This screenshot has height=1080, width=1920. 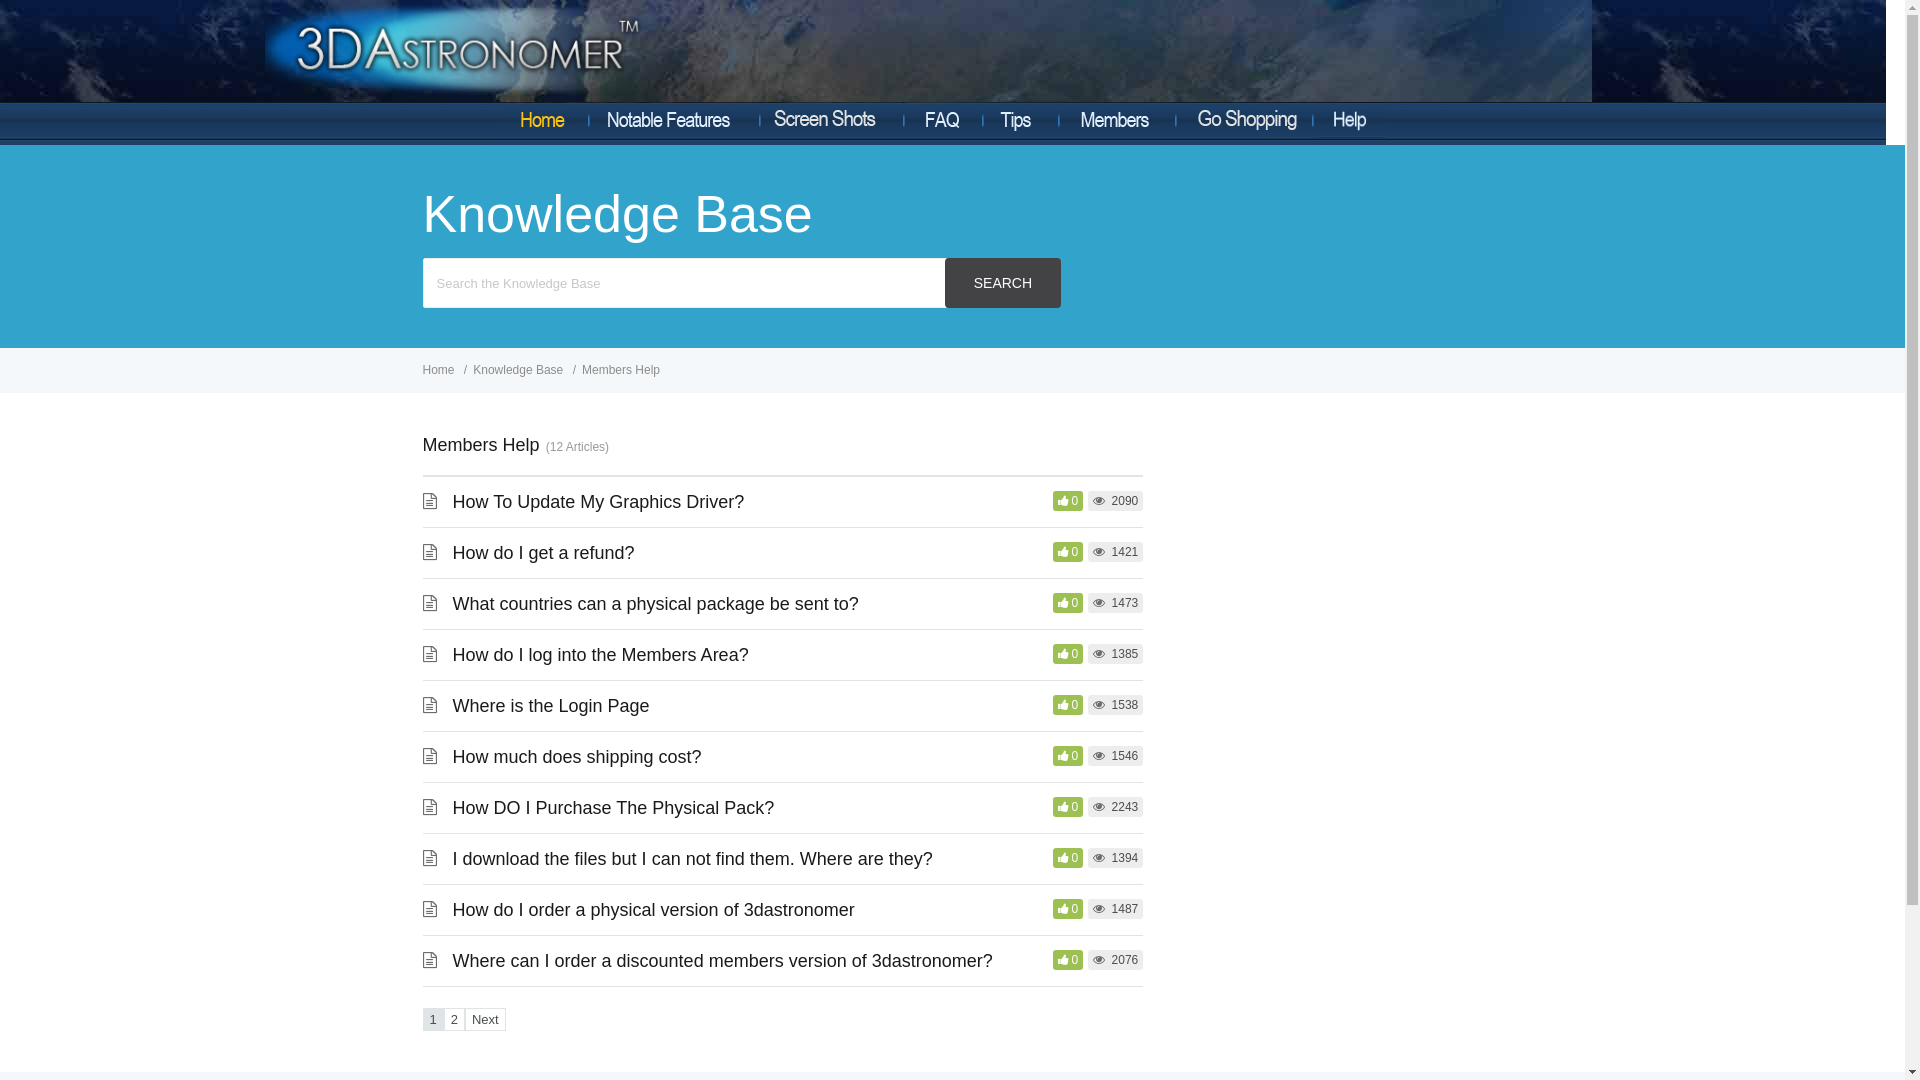 What do you see at coordinates (486, 1020) in the screenshot?
I see `Next` at bounding box center [486, 1020].